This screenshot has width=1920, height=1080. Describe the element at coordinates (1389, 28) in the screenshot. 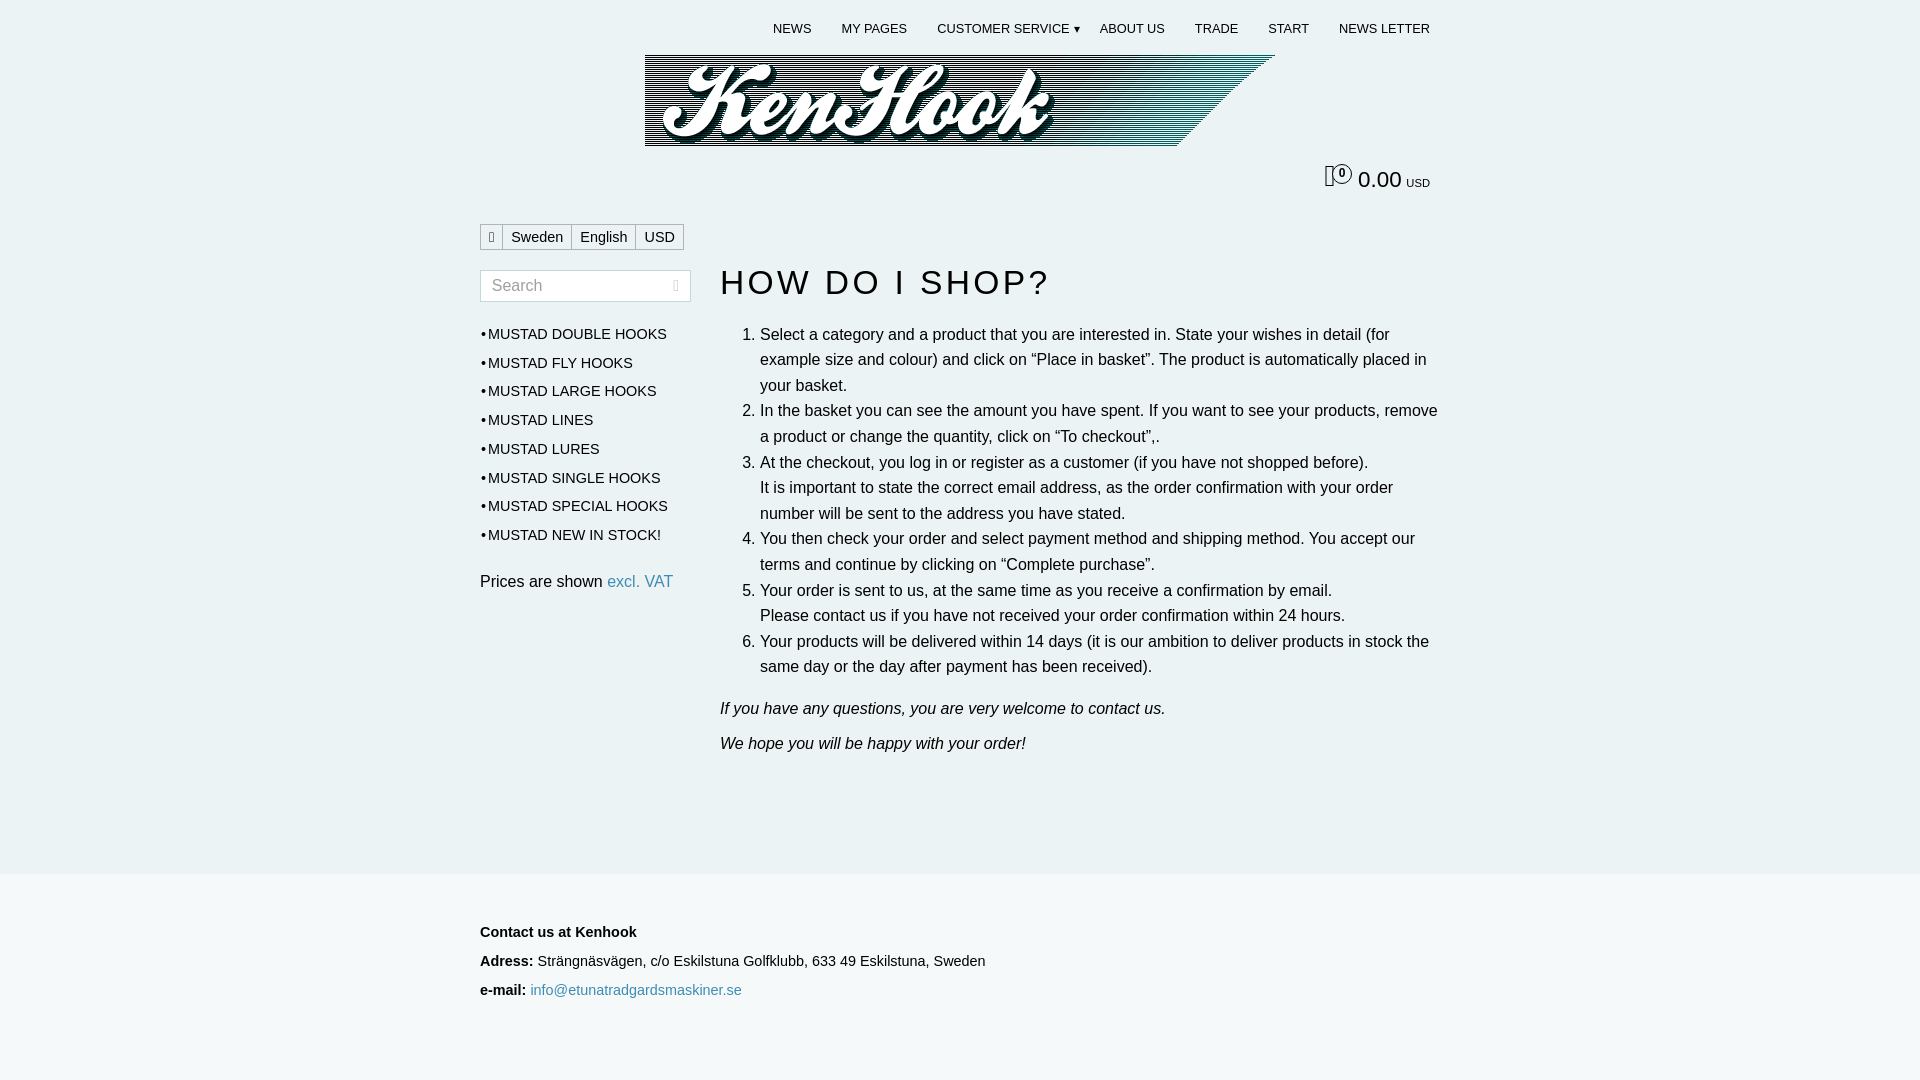

I see `News Letter` at that location.